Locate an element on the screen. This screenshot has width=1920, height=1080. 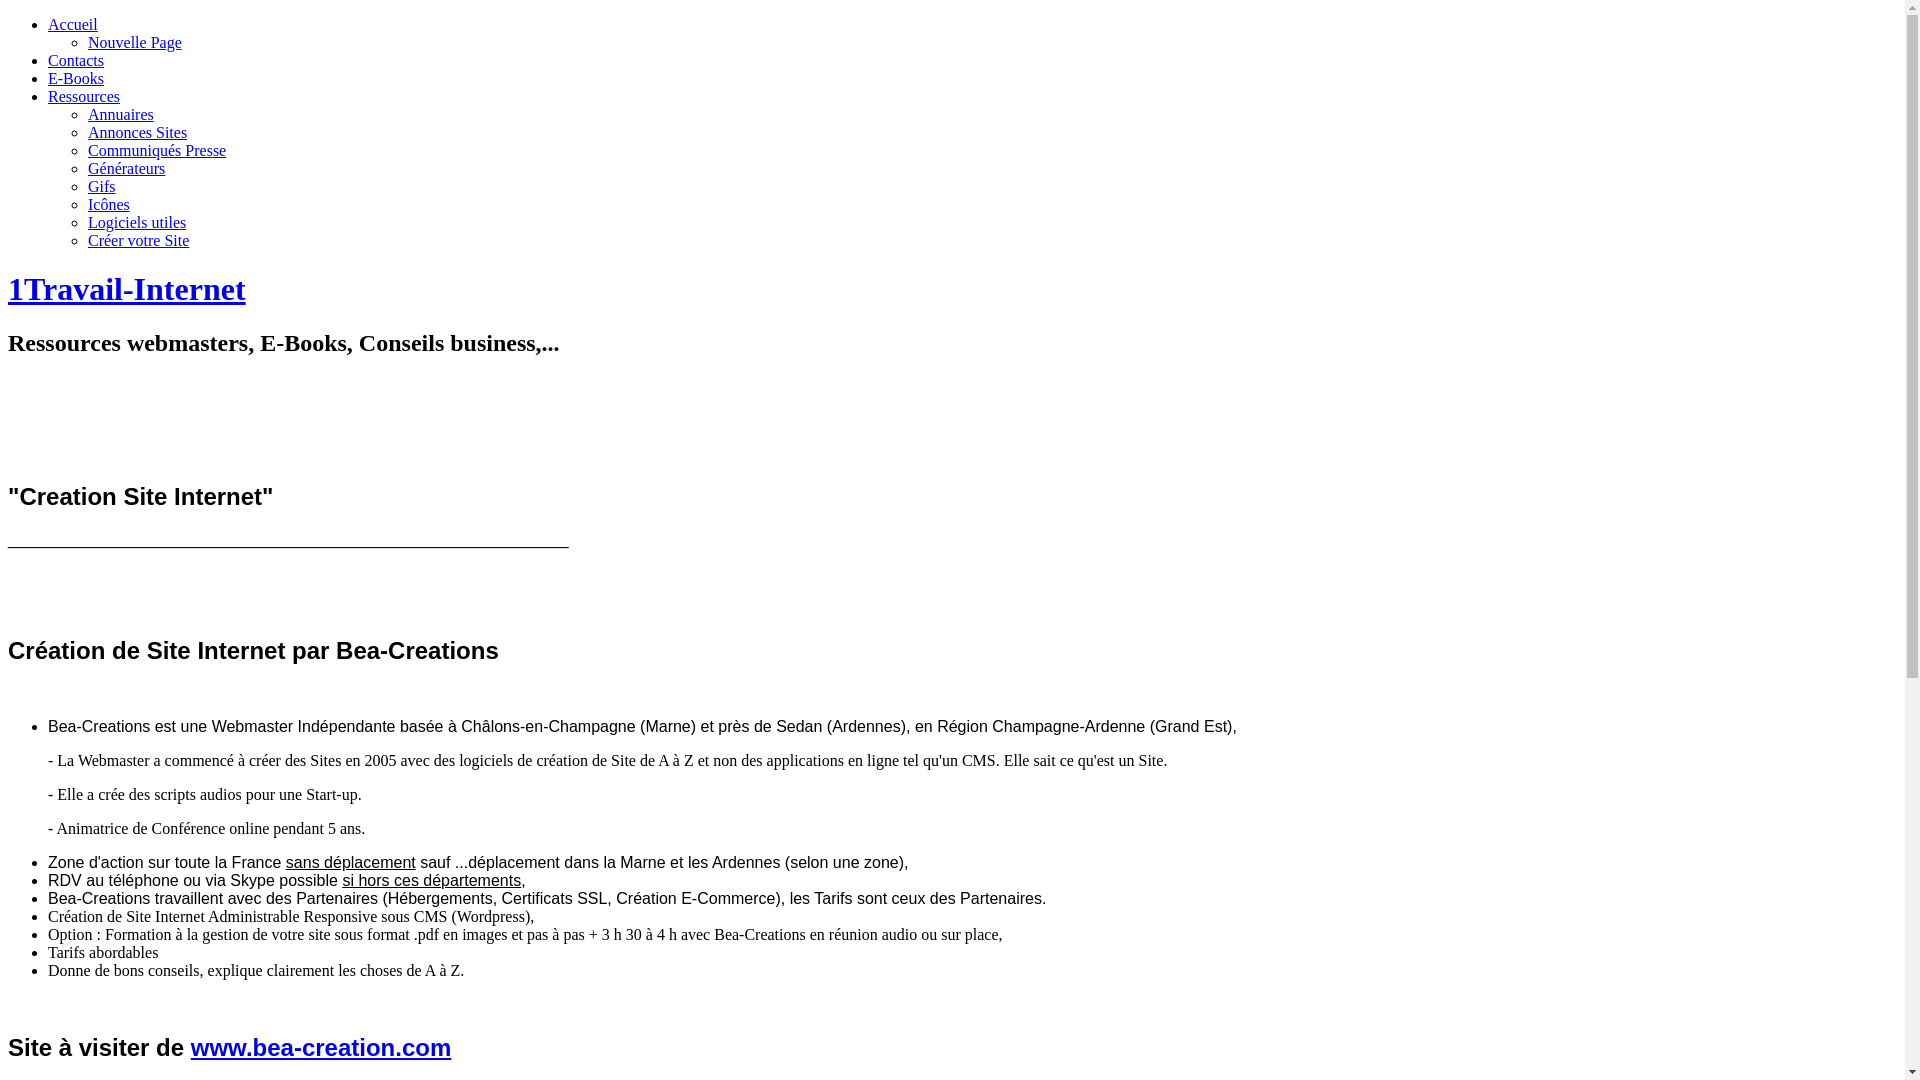
Accueil is located at coordinates (73, 24).